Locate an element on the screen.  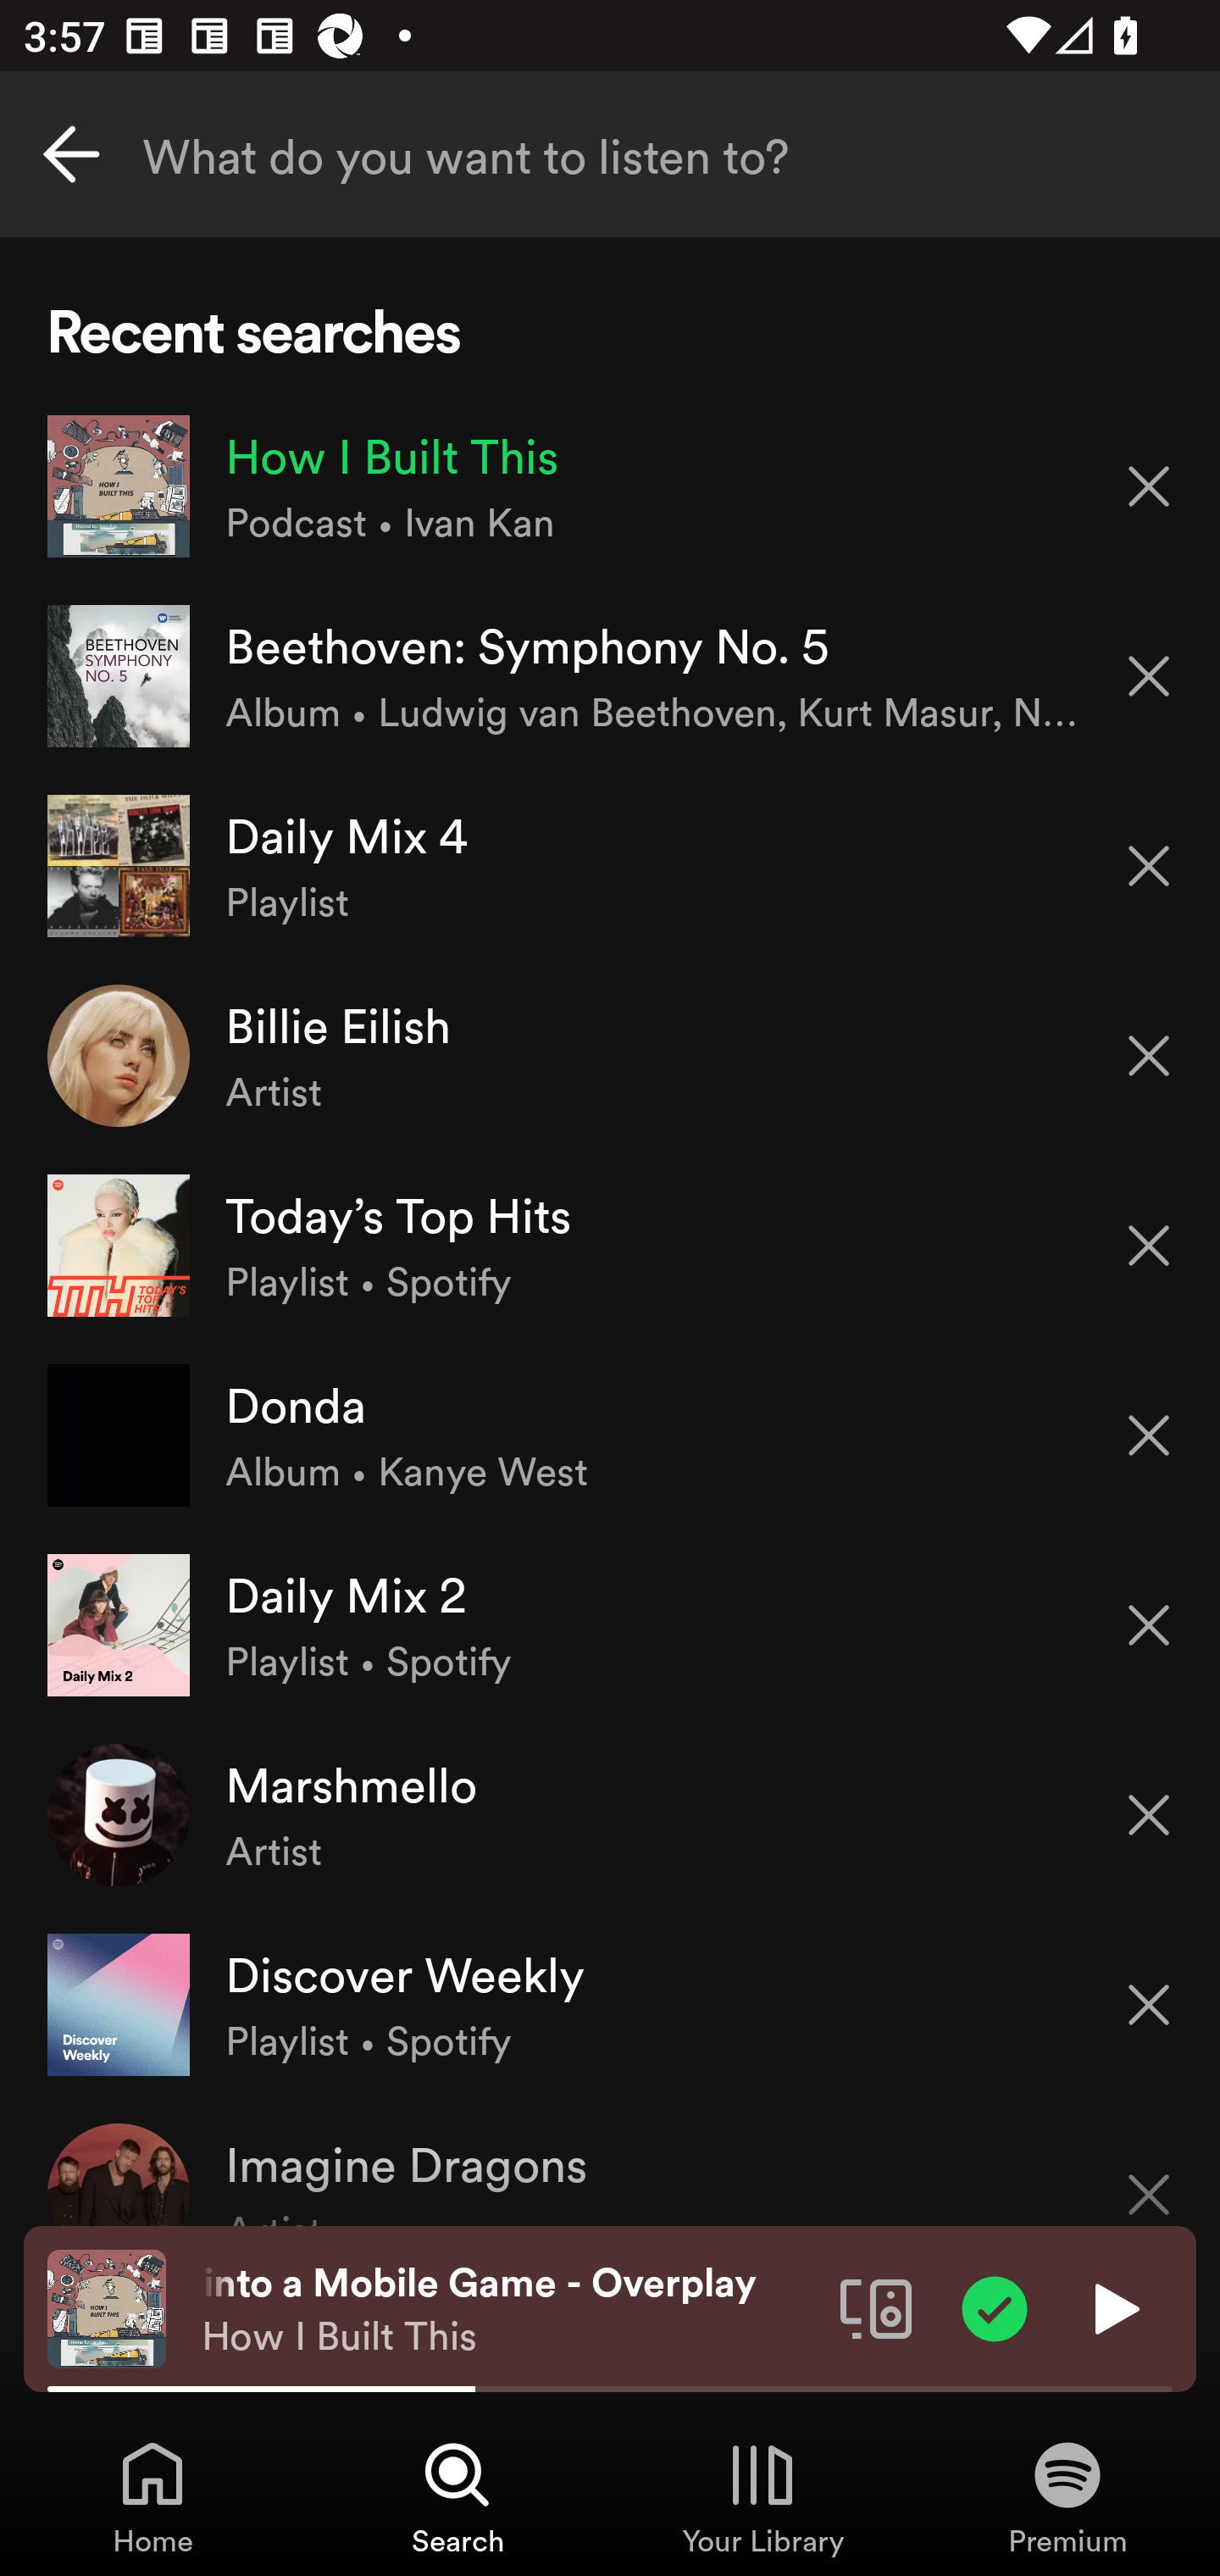
Search, Tab 2 of 4 Search Search is located at coordinates (457, 2496).